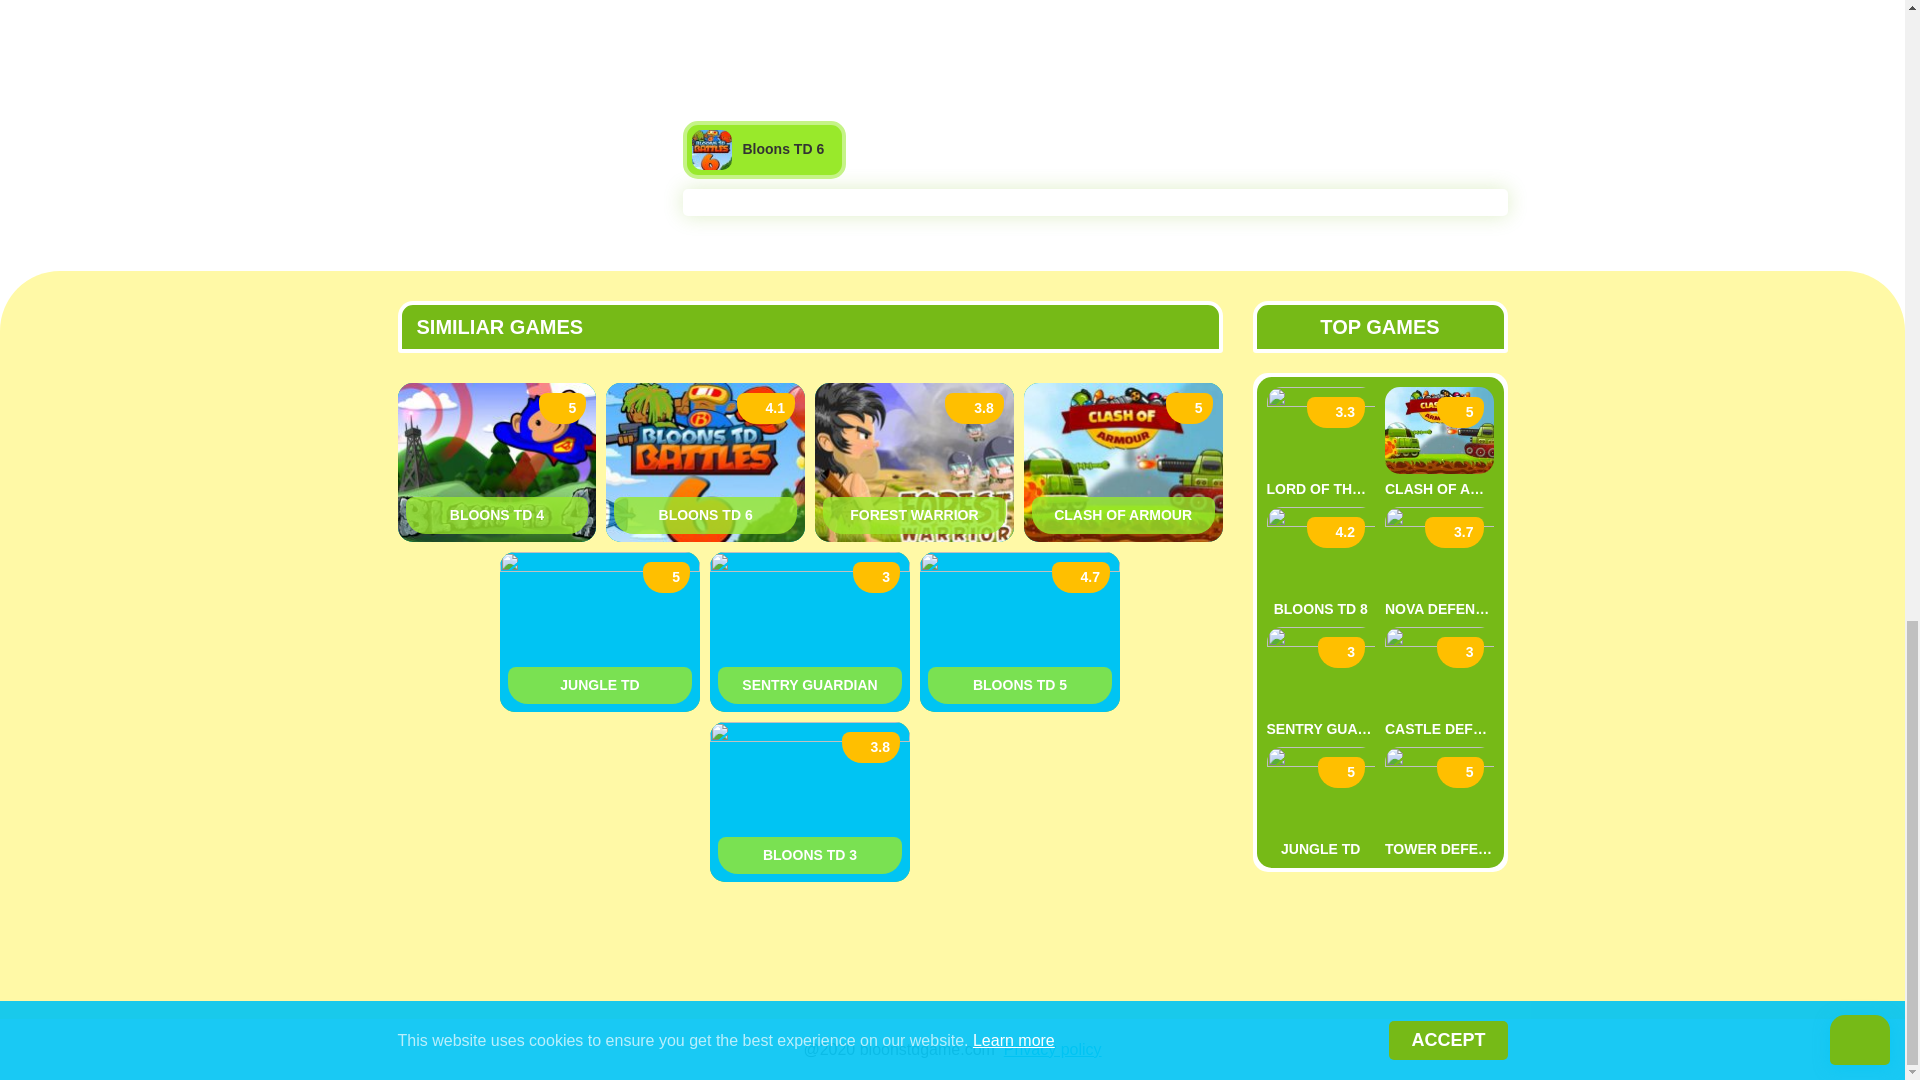 This screenshot has height=1080, width=1920. I want to click on BLOONS TD 3, so click(810, 855).